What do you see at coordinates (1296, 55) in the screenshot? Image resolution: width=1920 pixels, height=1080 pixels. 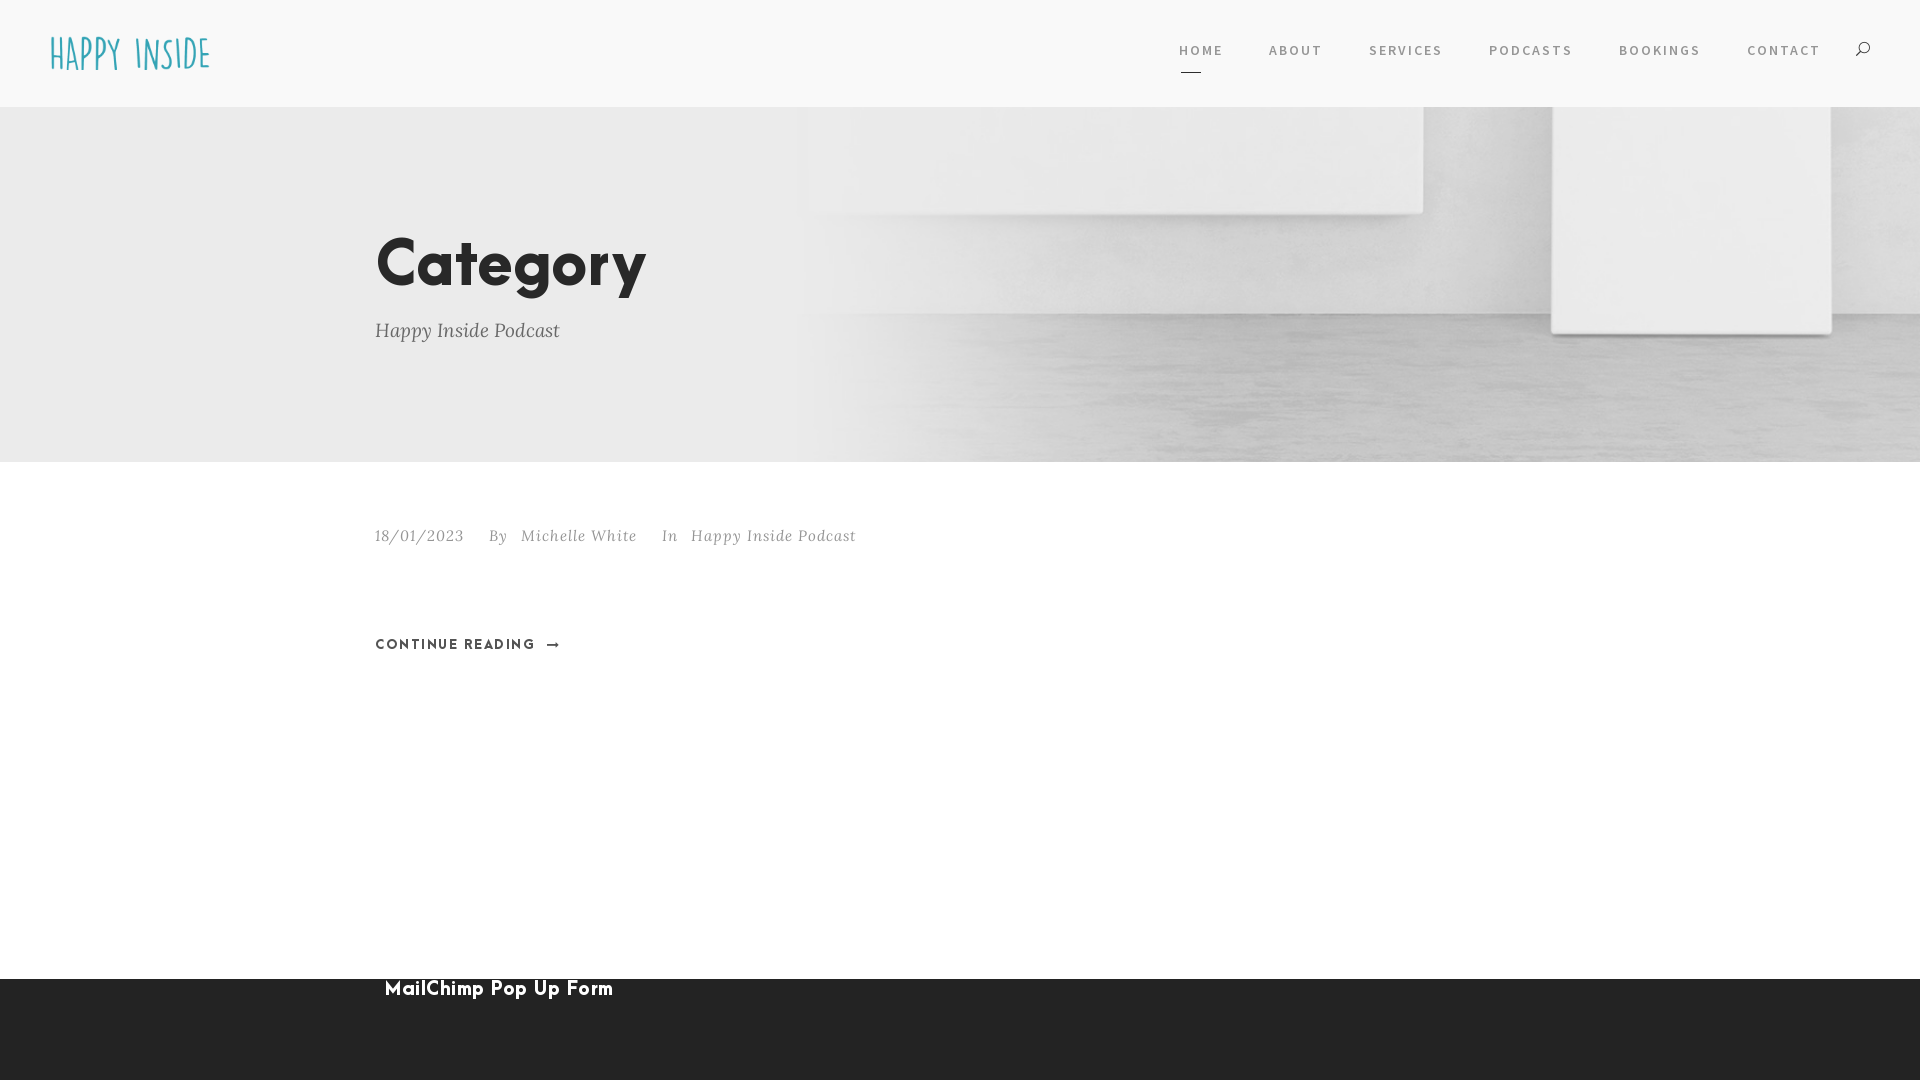 I see `ABOUT` at bounding box center [1296, 55].